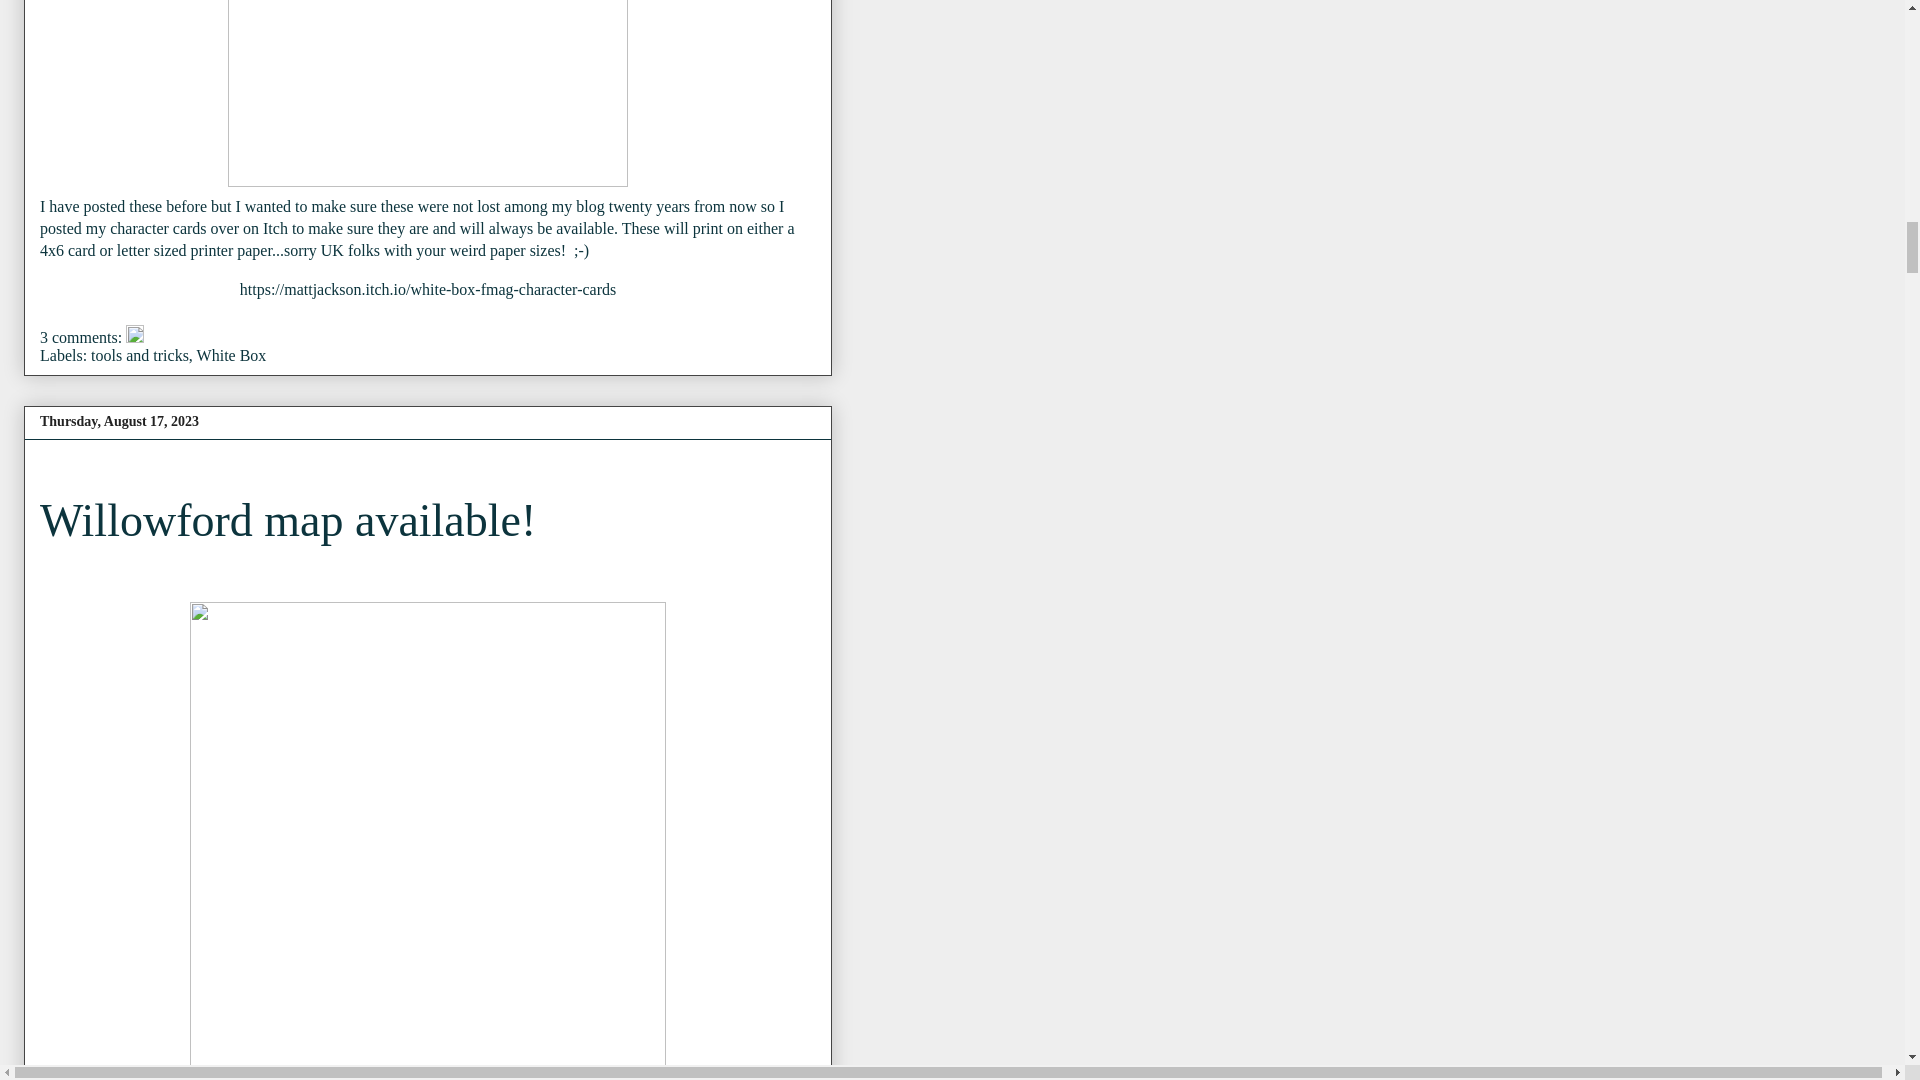 The image size is (1920, 1080). Describe the element at coordinates (135, 337) in the screenshot. I see `Edit Post` at that location.